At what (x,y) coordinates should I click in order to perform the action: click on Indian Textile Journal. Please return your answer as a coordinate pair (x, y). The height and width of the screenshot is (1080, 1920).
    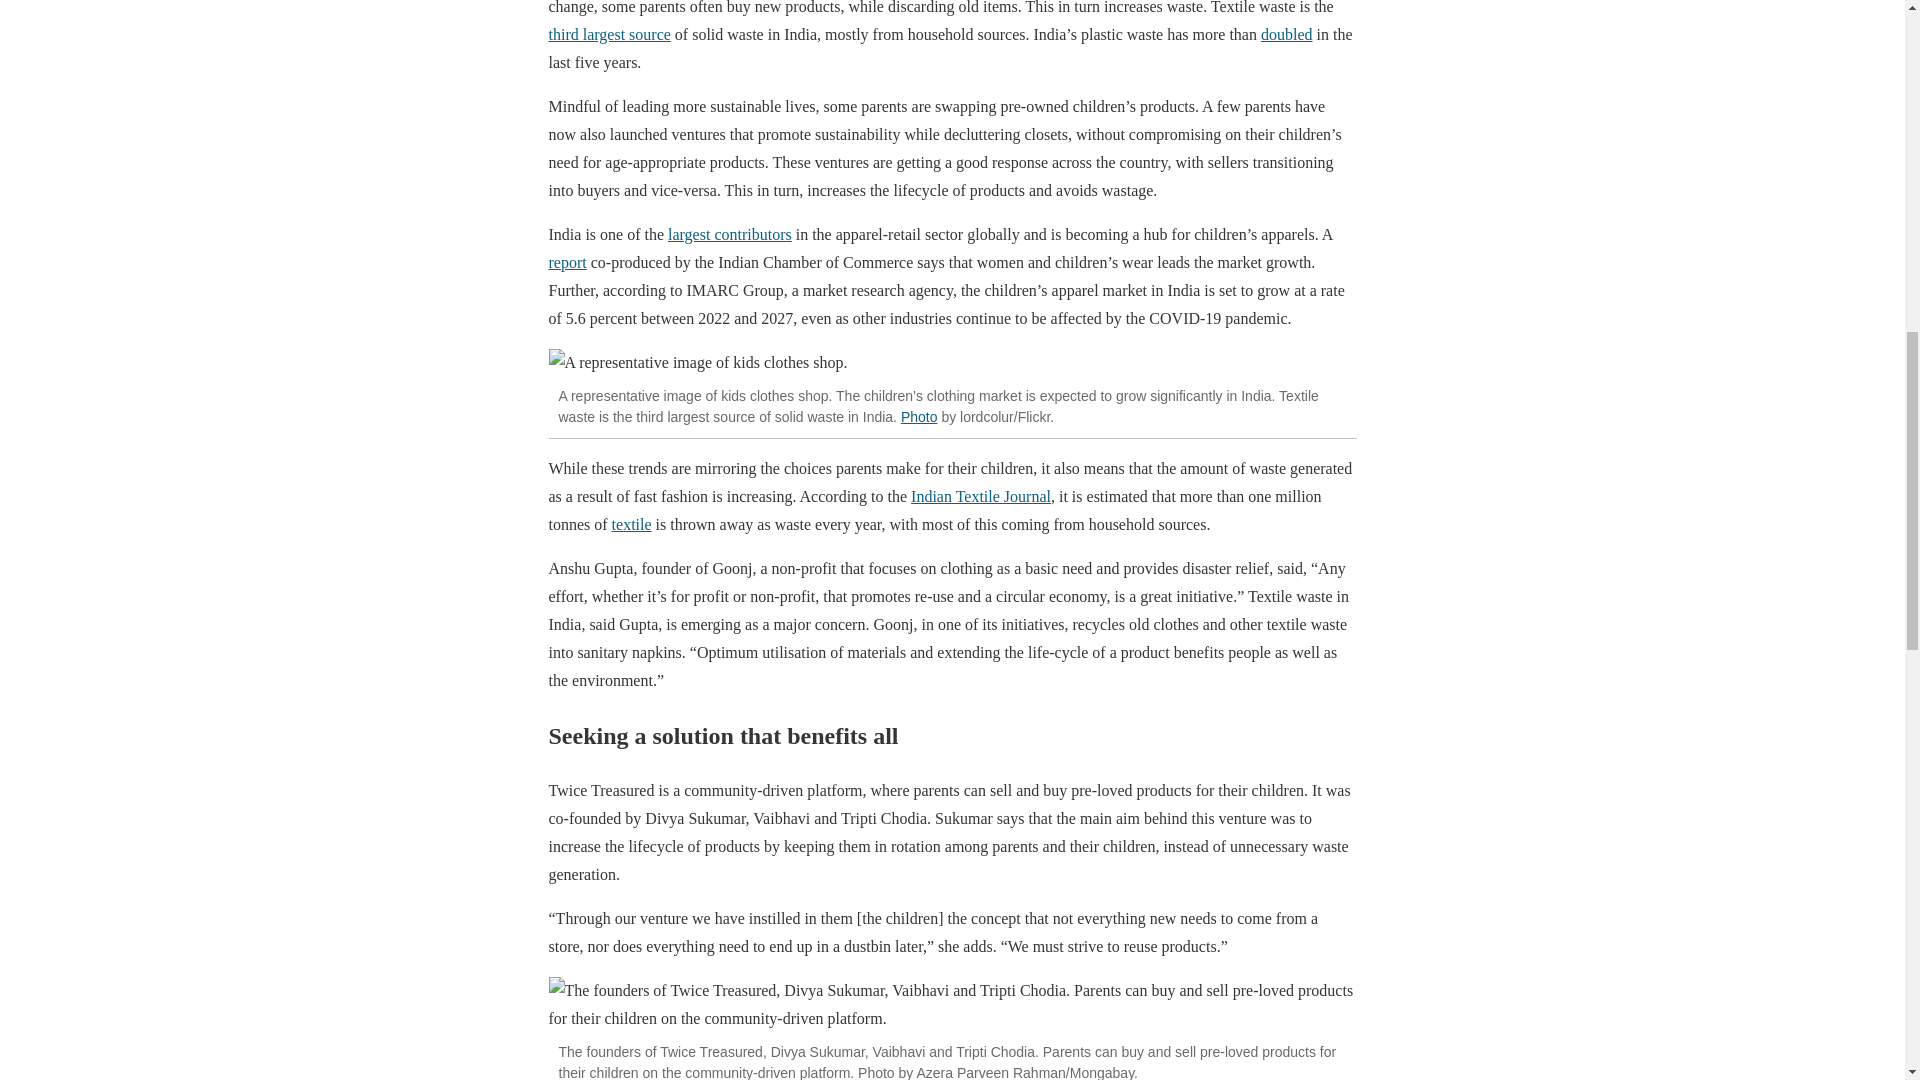
    Looking at the image, I should click on (980, 496).